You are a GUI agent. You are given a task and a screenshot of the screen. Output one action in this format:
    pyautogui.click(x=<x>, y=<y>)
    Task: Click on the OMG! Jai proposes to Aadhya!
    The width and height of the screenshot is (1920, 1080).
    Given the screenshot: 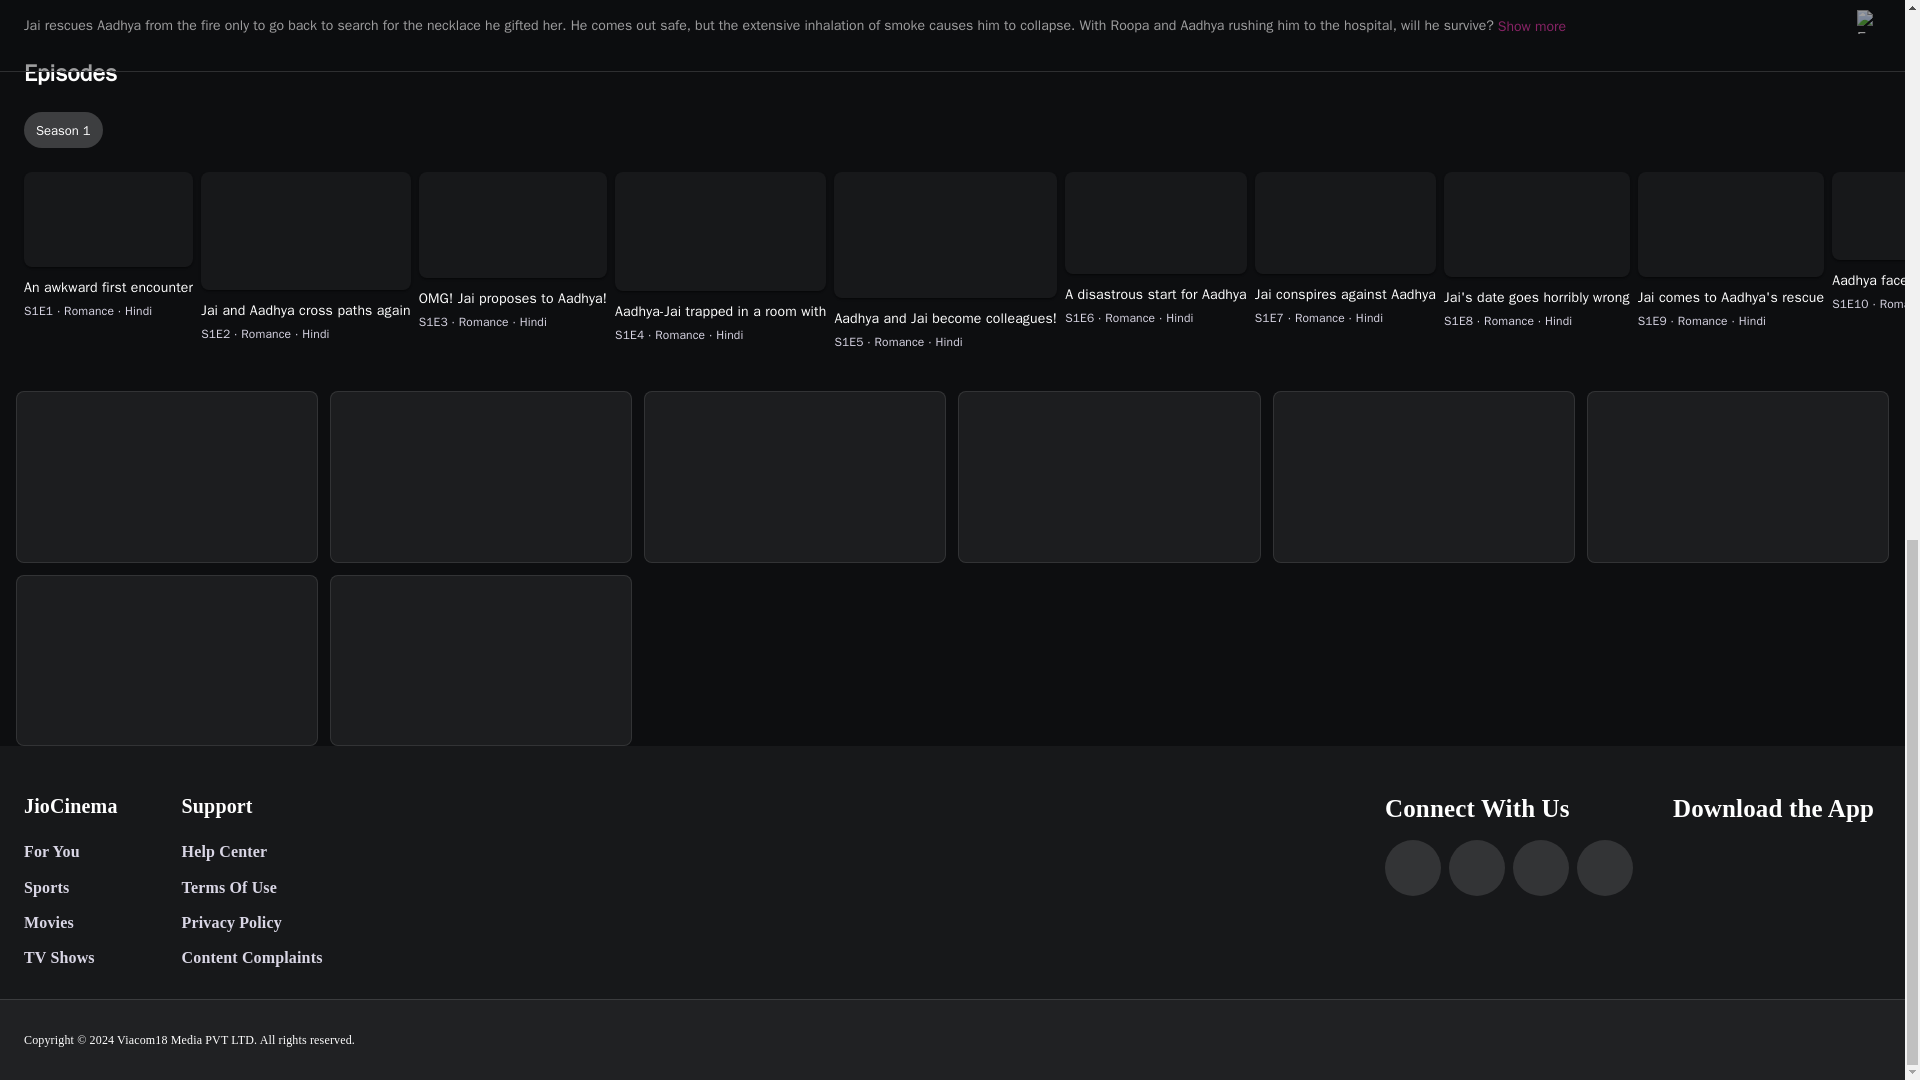 What is the action you would take?
    pyautogui.click(x=512, y=298)
    